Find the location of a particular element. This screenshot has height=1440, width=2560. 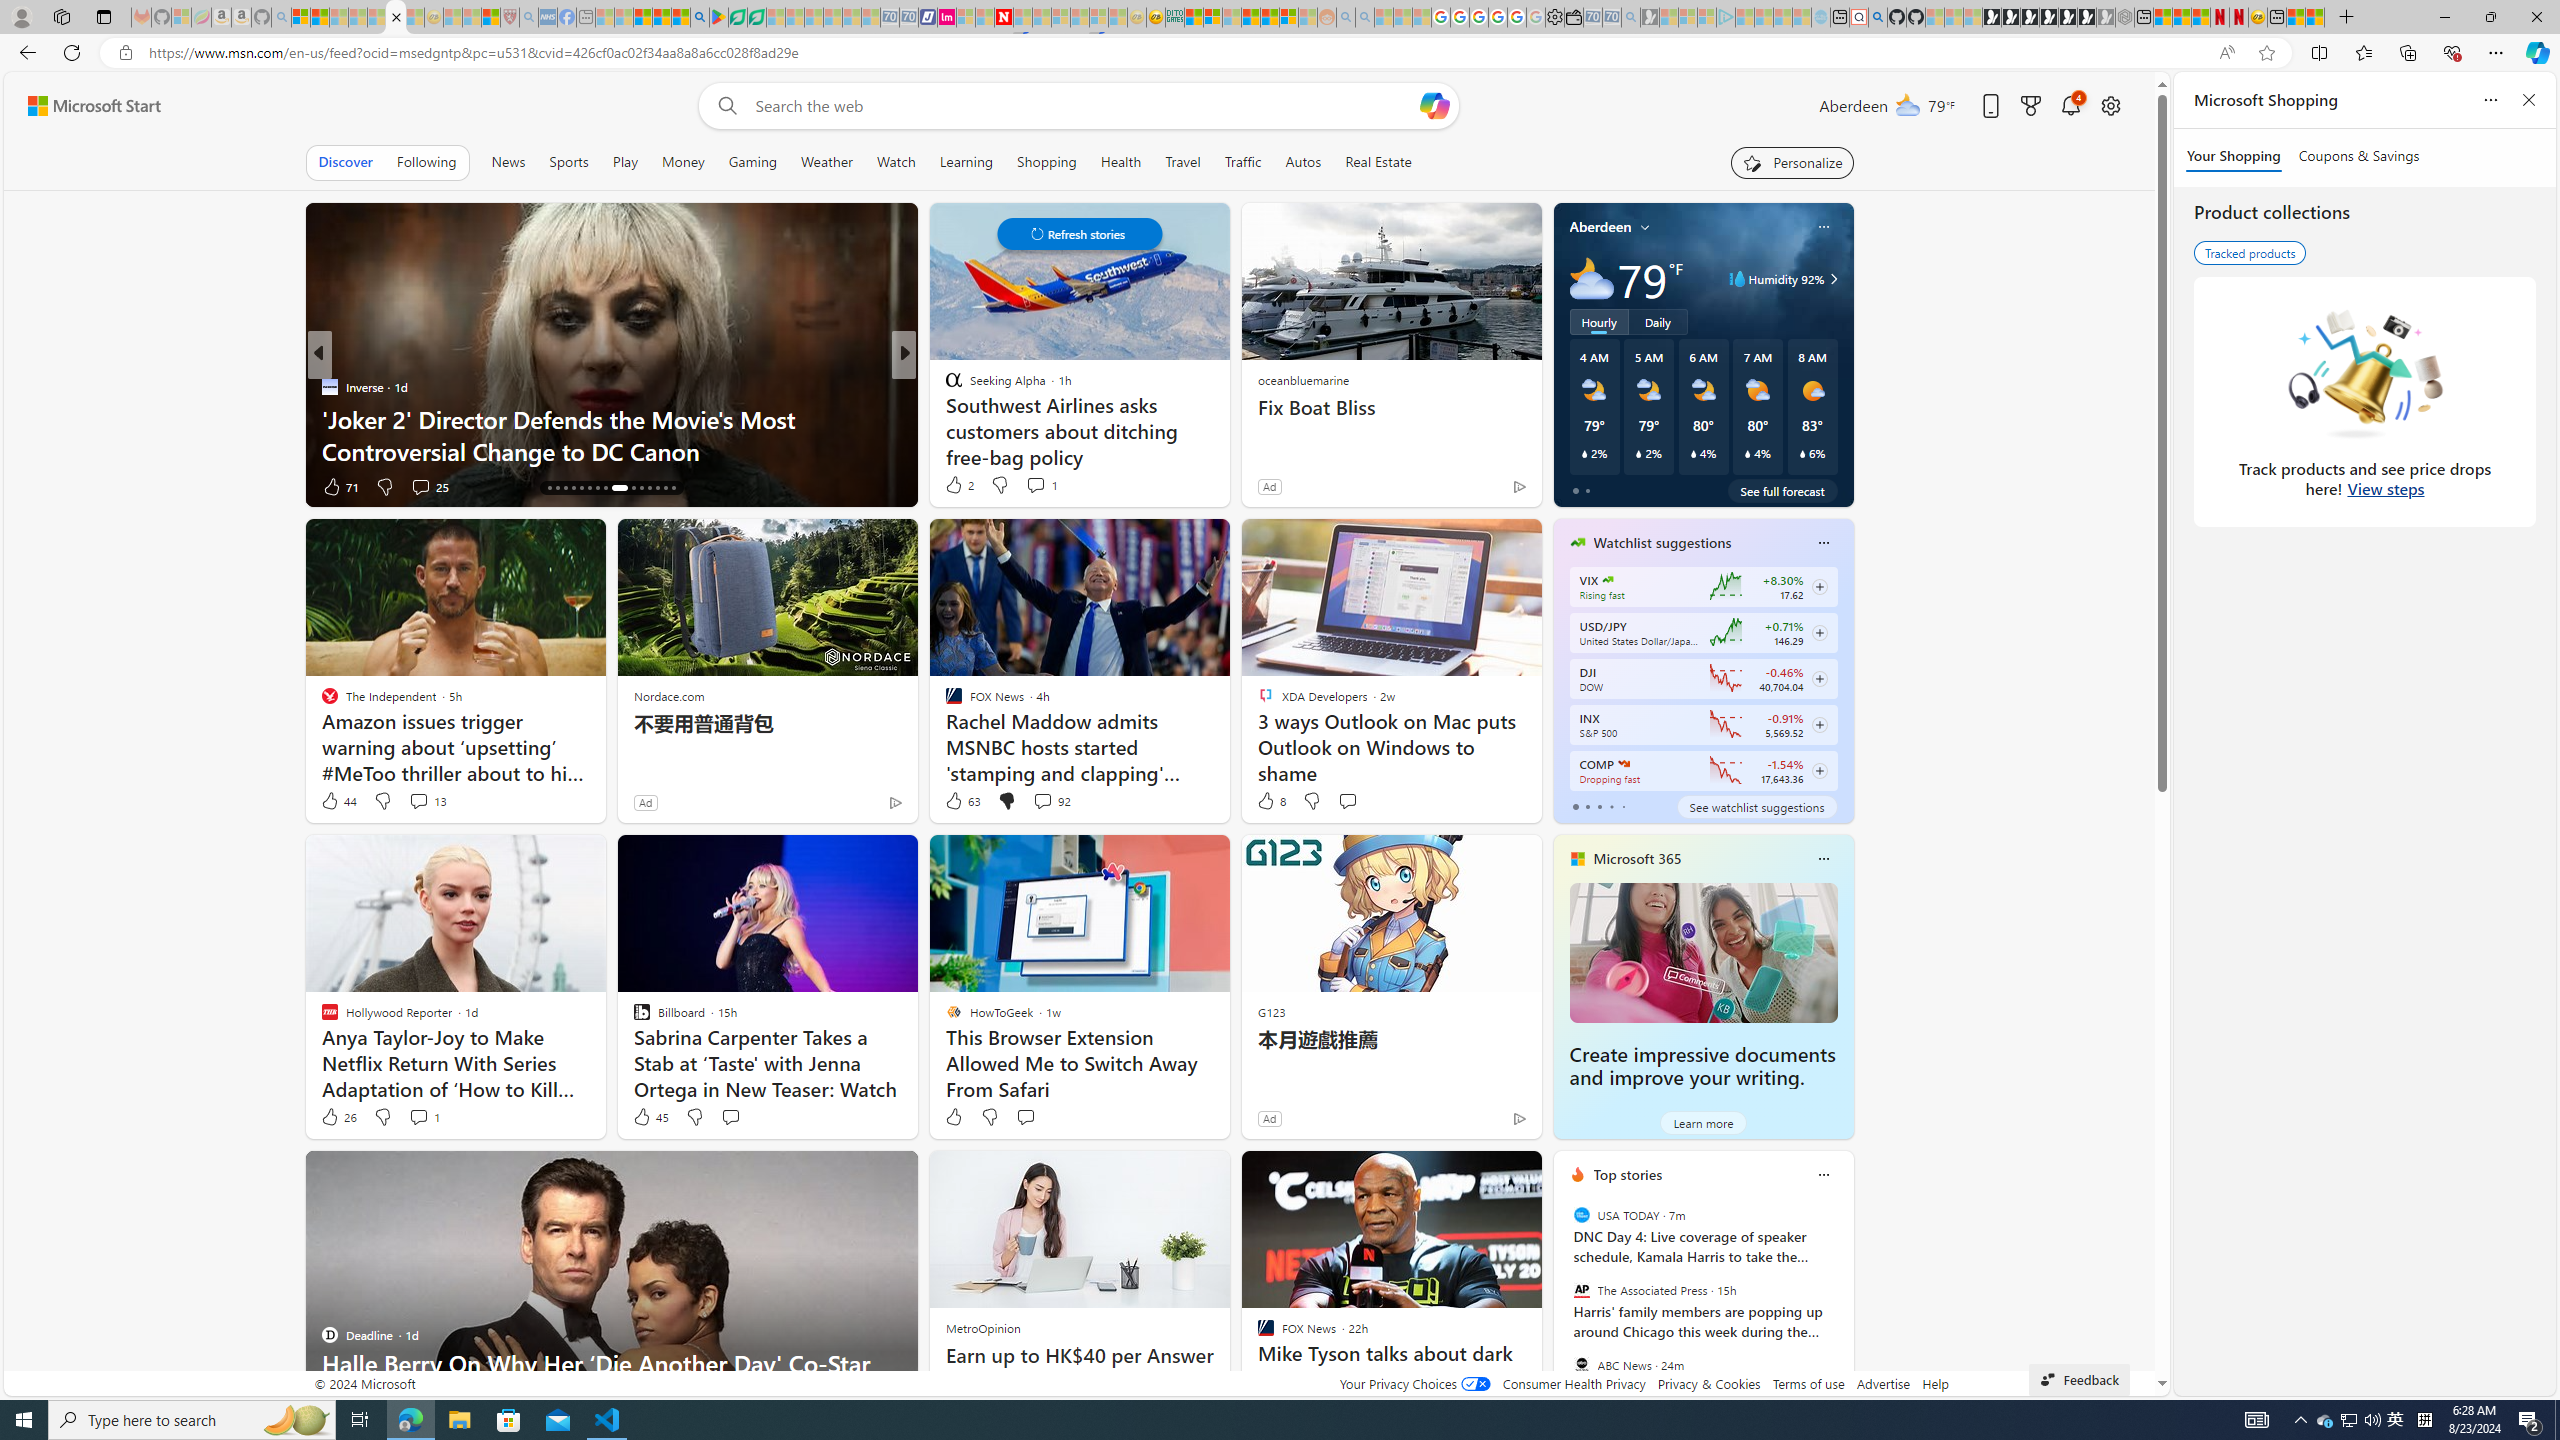

View comments 9 Comment is located at coordinates (1041, 486).